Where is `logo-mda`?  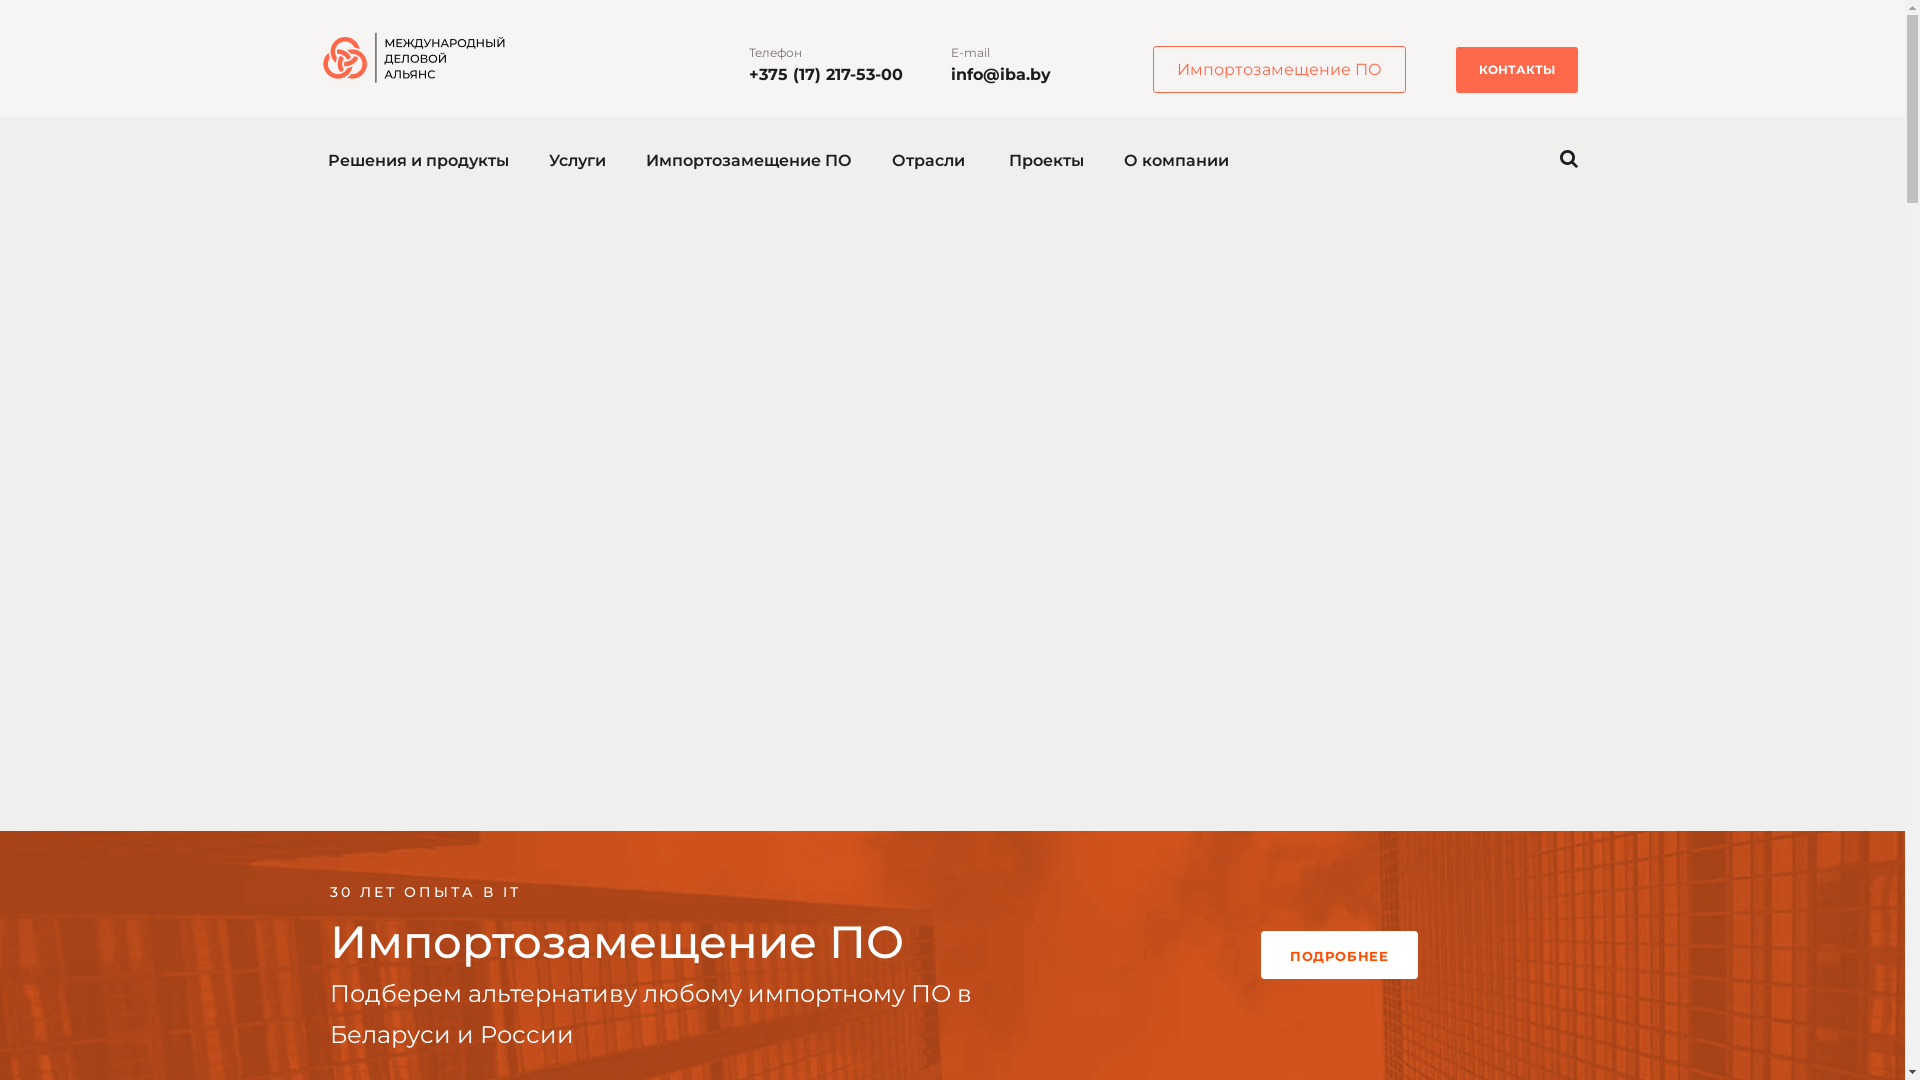 logo-mda is located at coordinates (418, 58).